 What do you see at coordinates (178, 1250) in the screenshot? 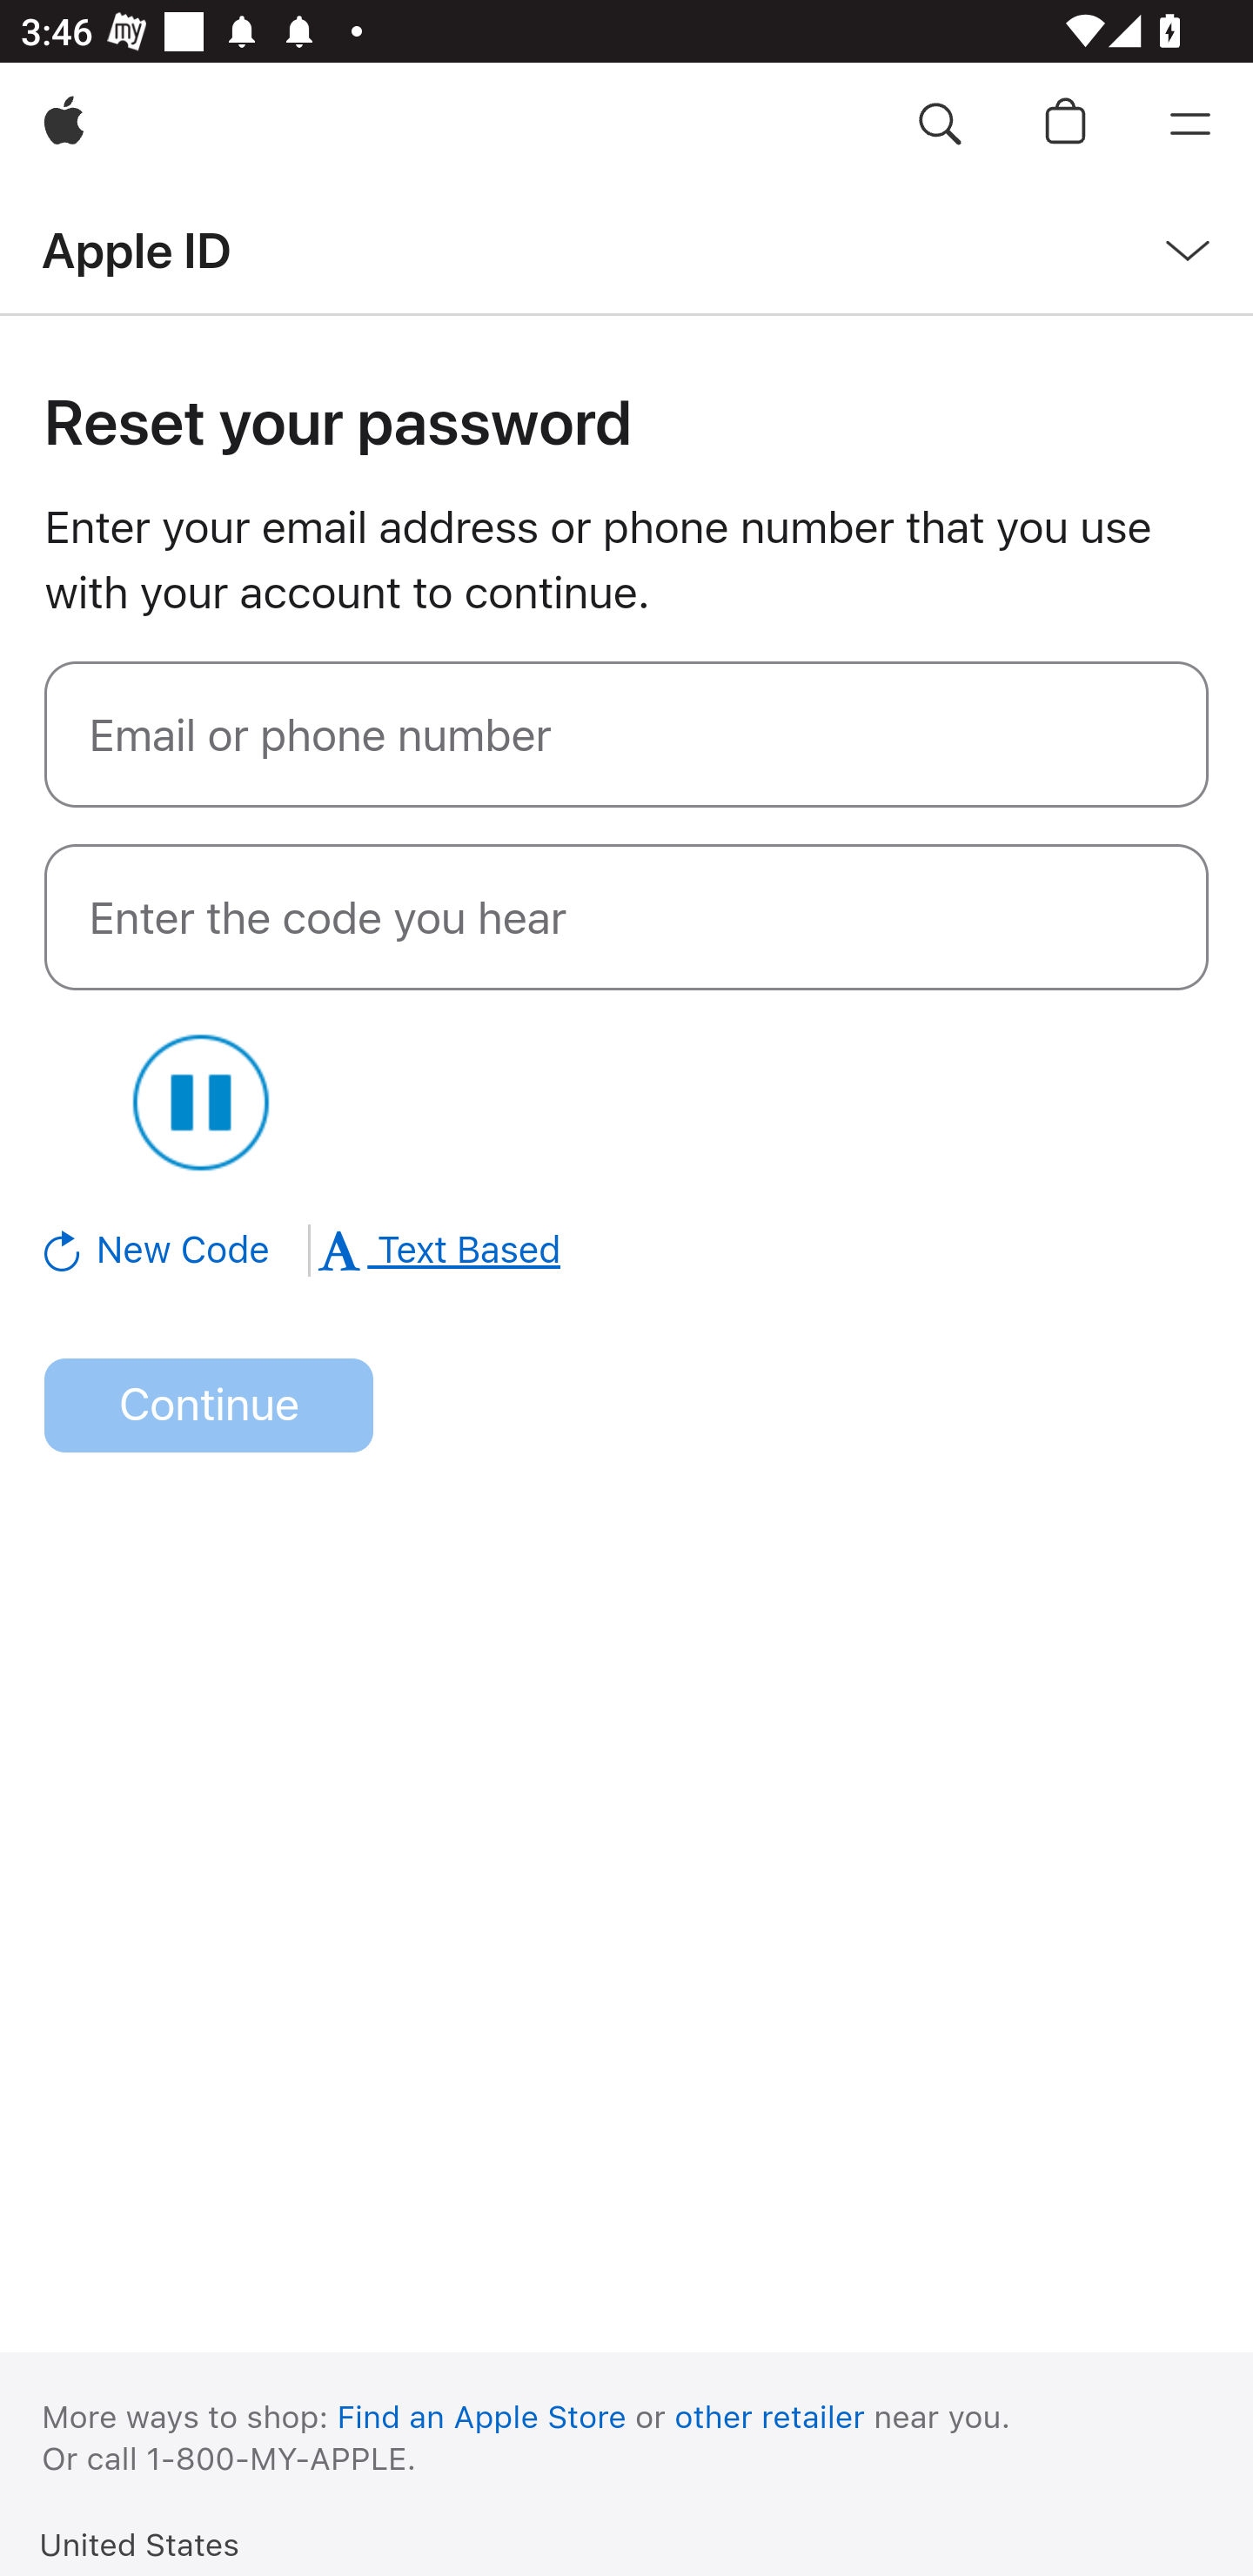
I see ` New Code` at bounding box center [178, 1250].